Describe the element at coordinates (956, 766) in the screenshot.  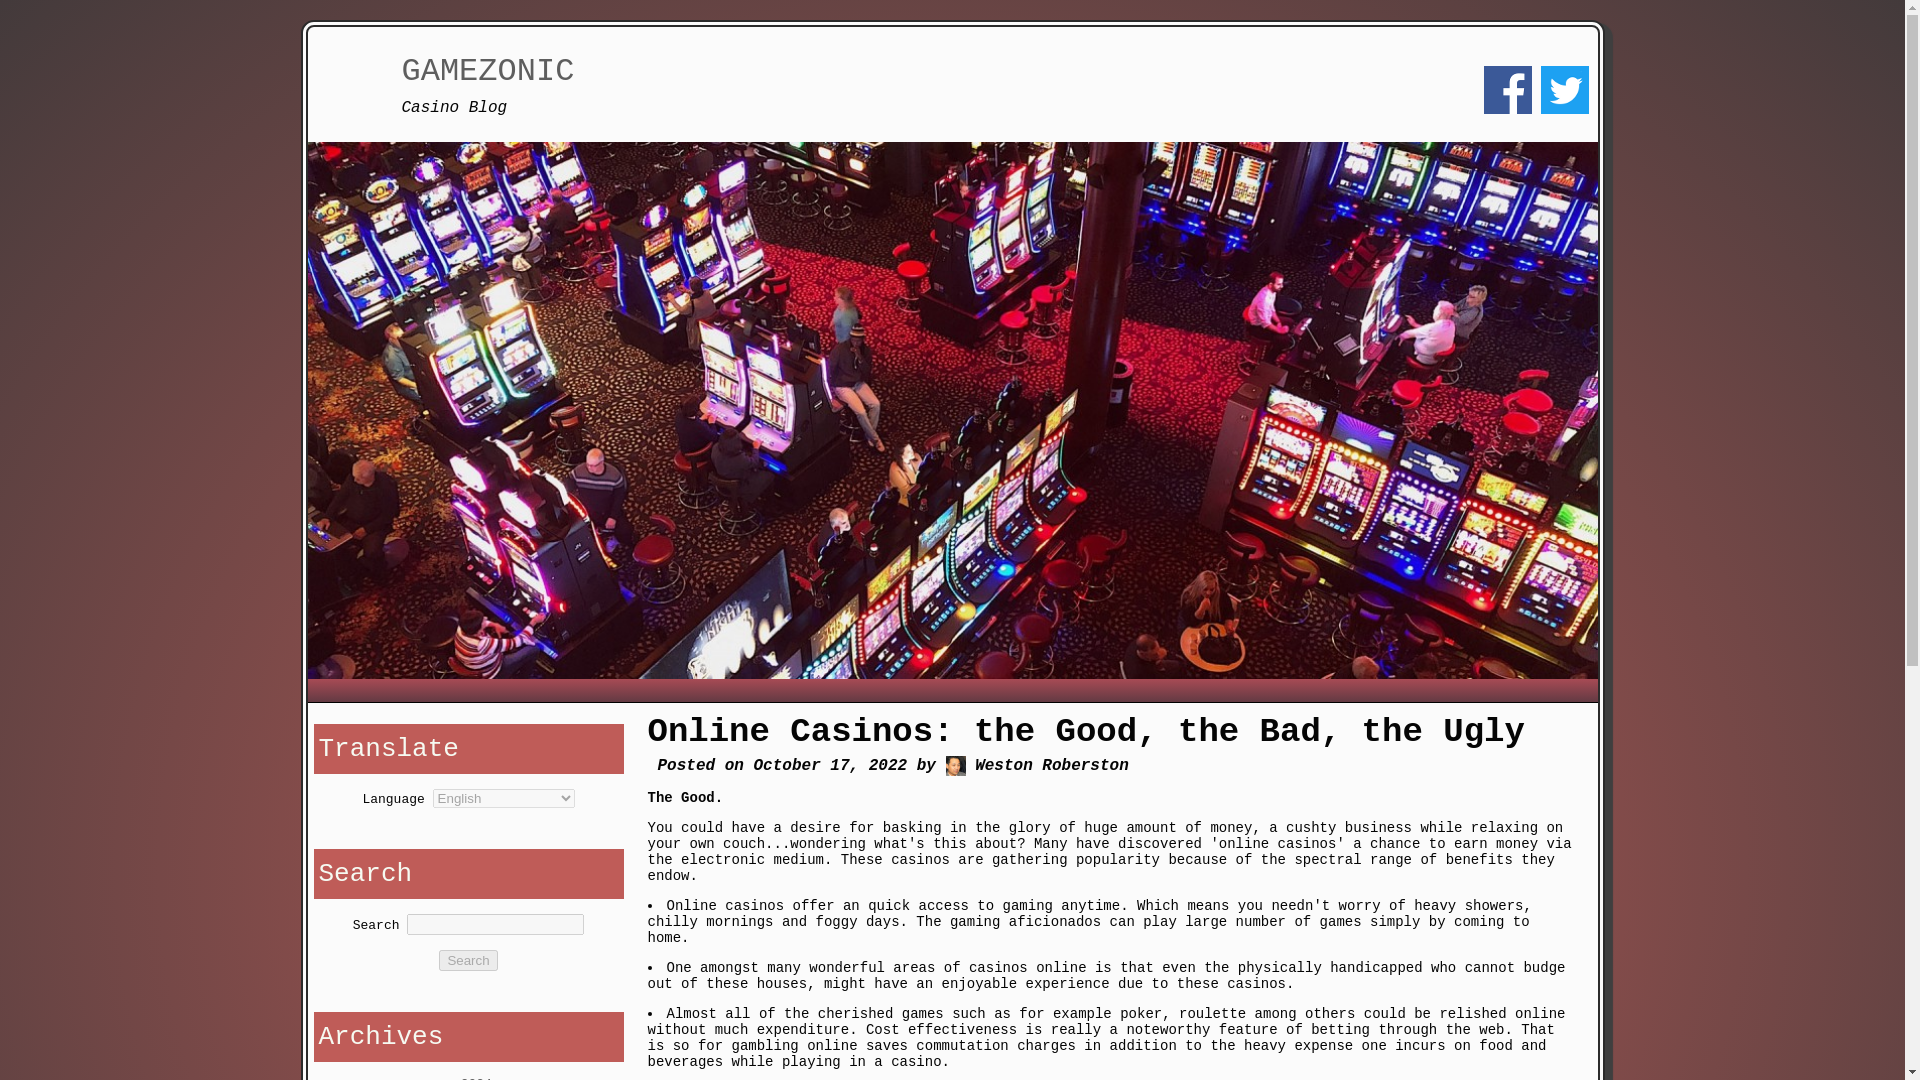
I see `Weston Roberston` at that location.